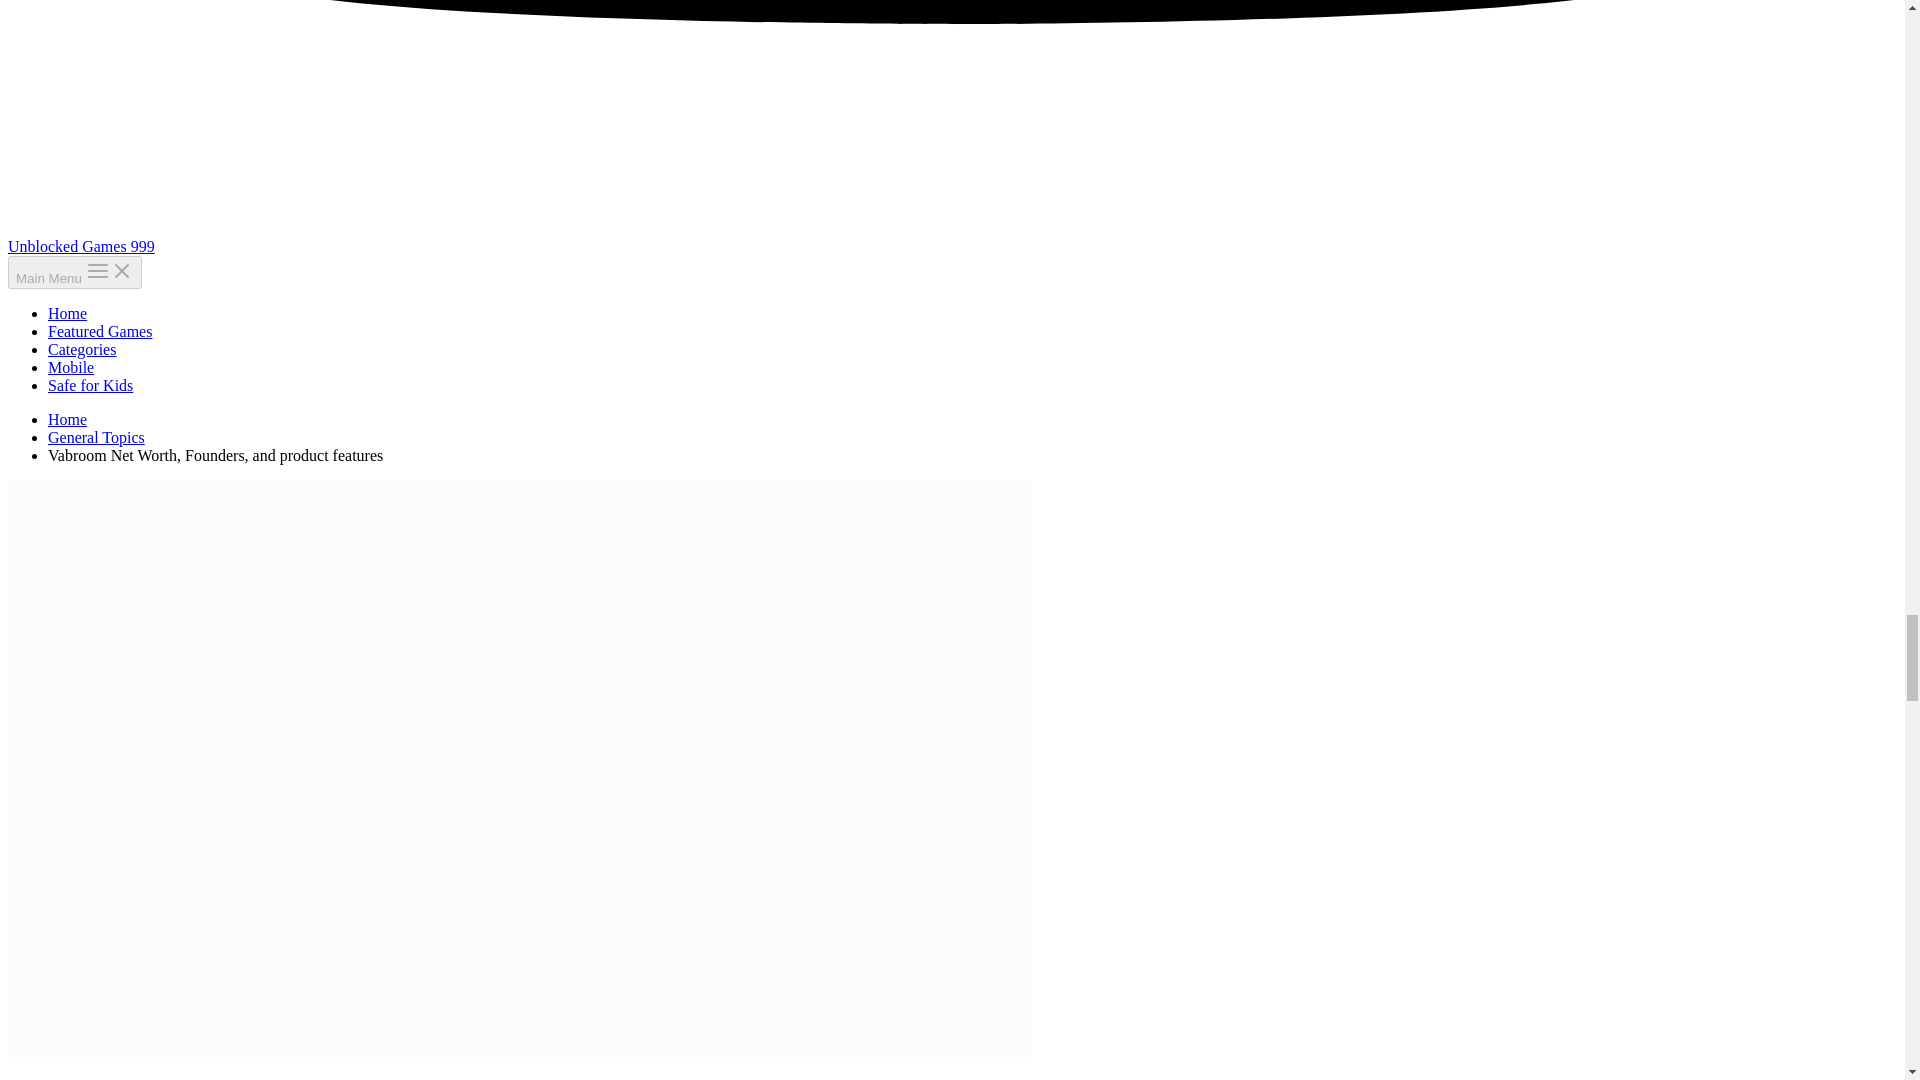  I want to click on Unblocked Games 999, so click(81, 246).